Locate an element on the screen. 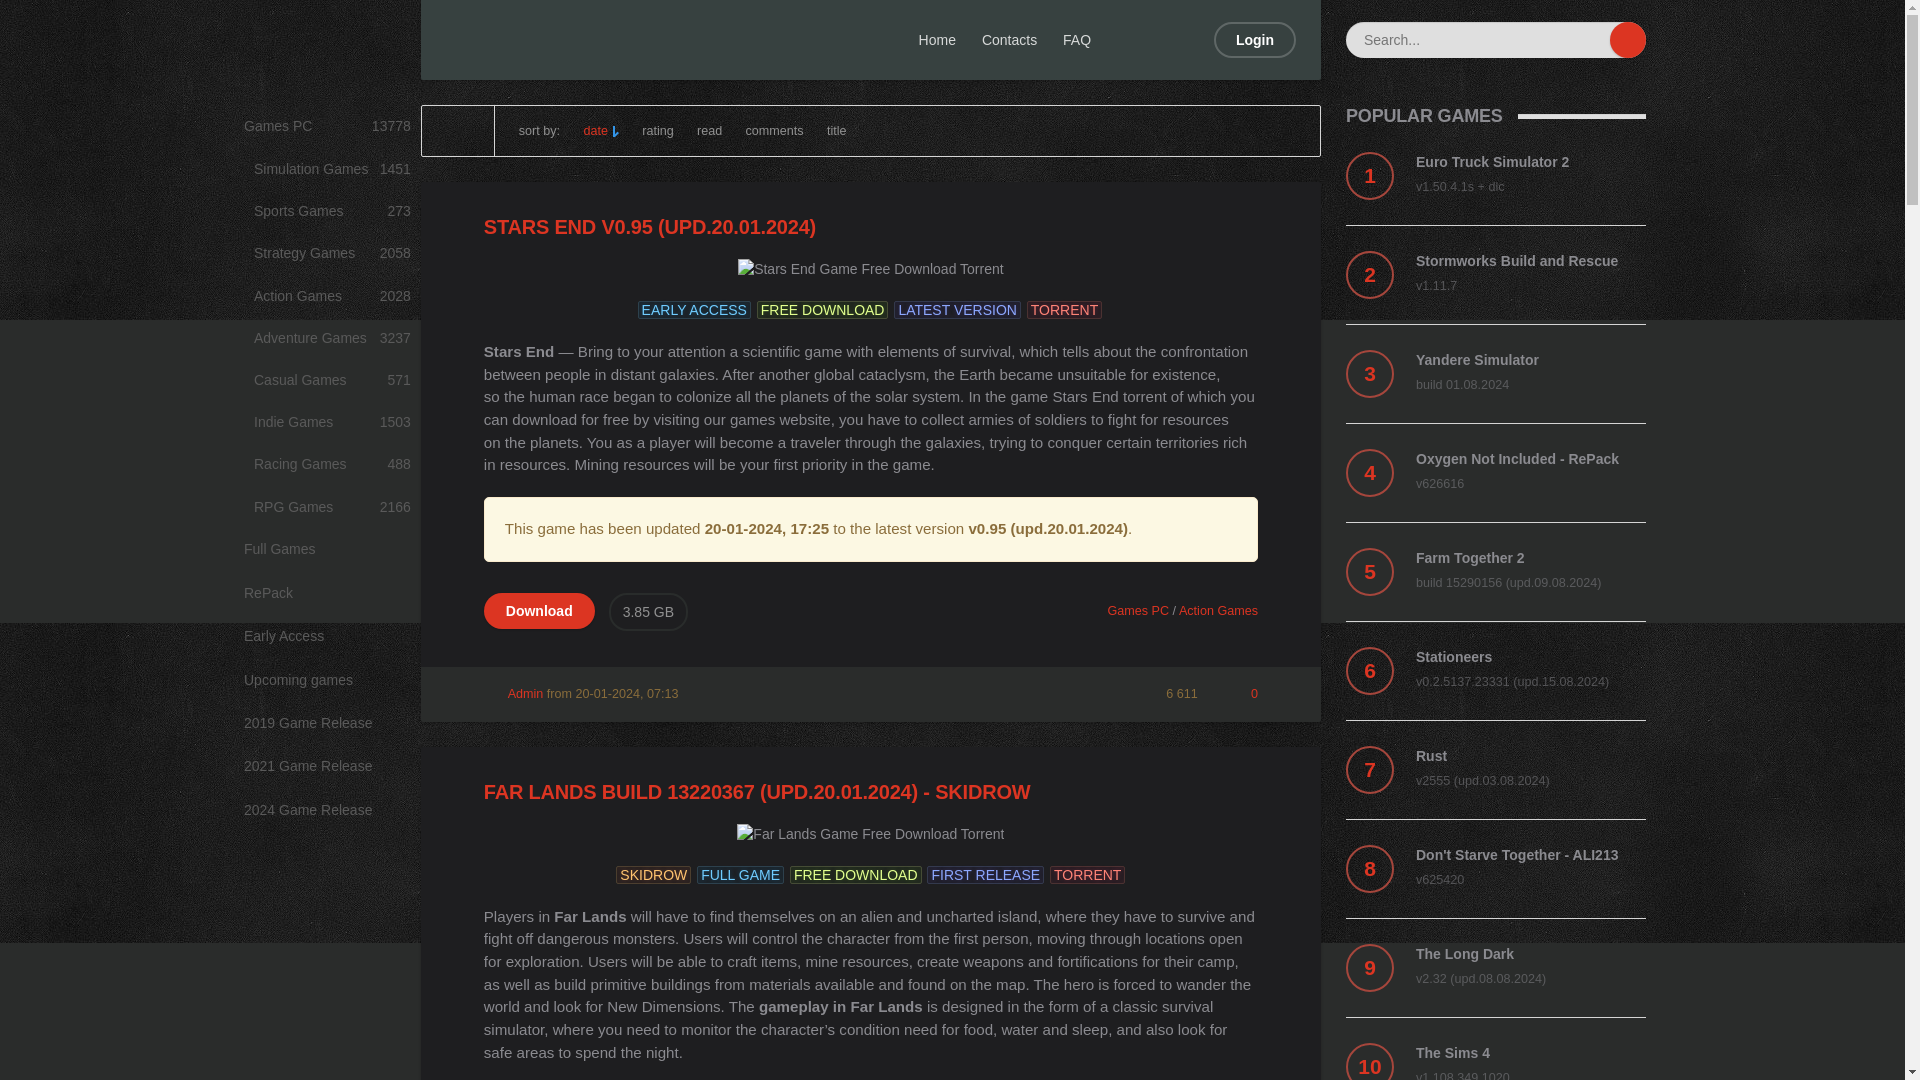 The height and width of the screenshot is (1080, 1920). Contacts is located at coordinates (1010, 40).